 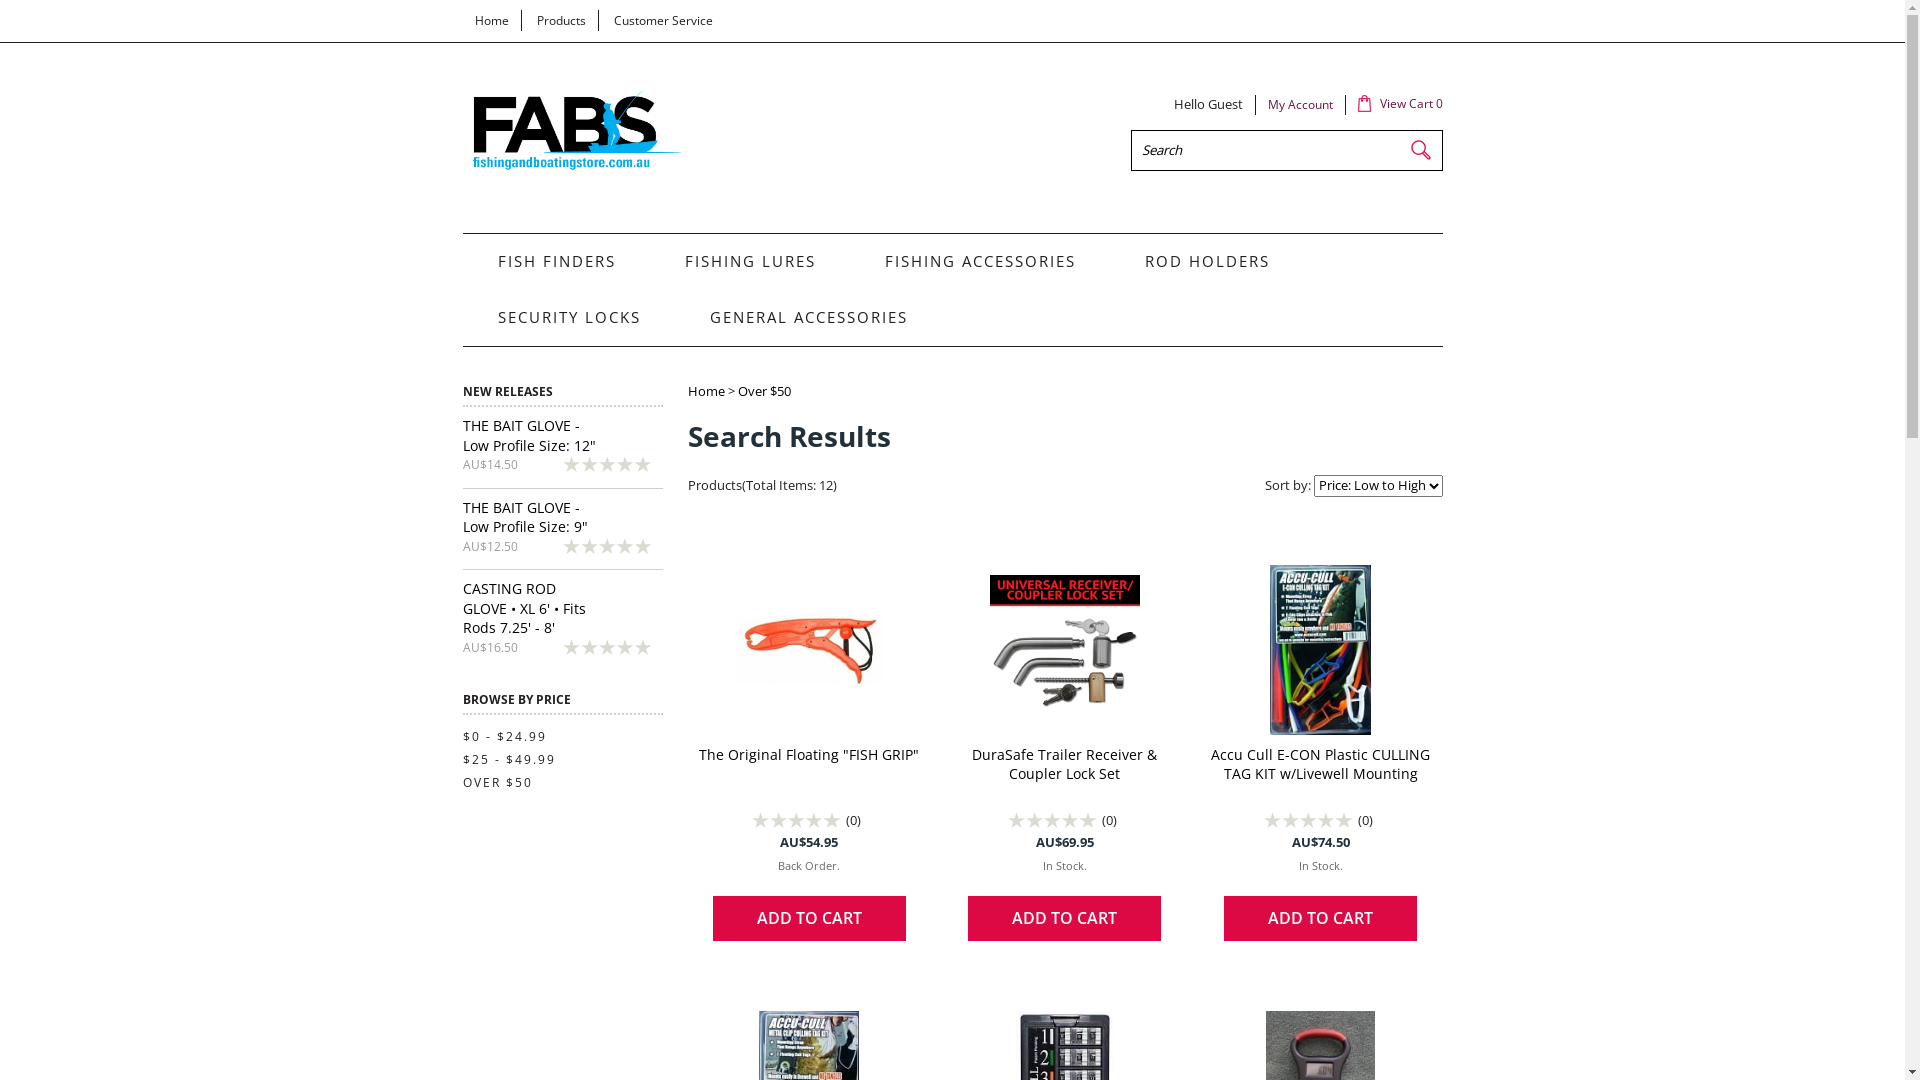 I want to click on My Account, so click(x=1300, y=104).